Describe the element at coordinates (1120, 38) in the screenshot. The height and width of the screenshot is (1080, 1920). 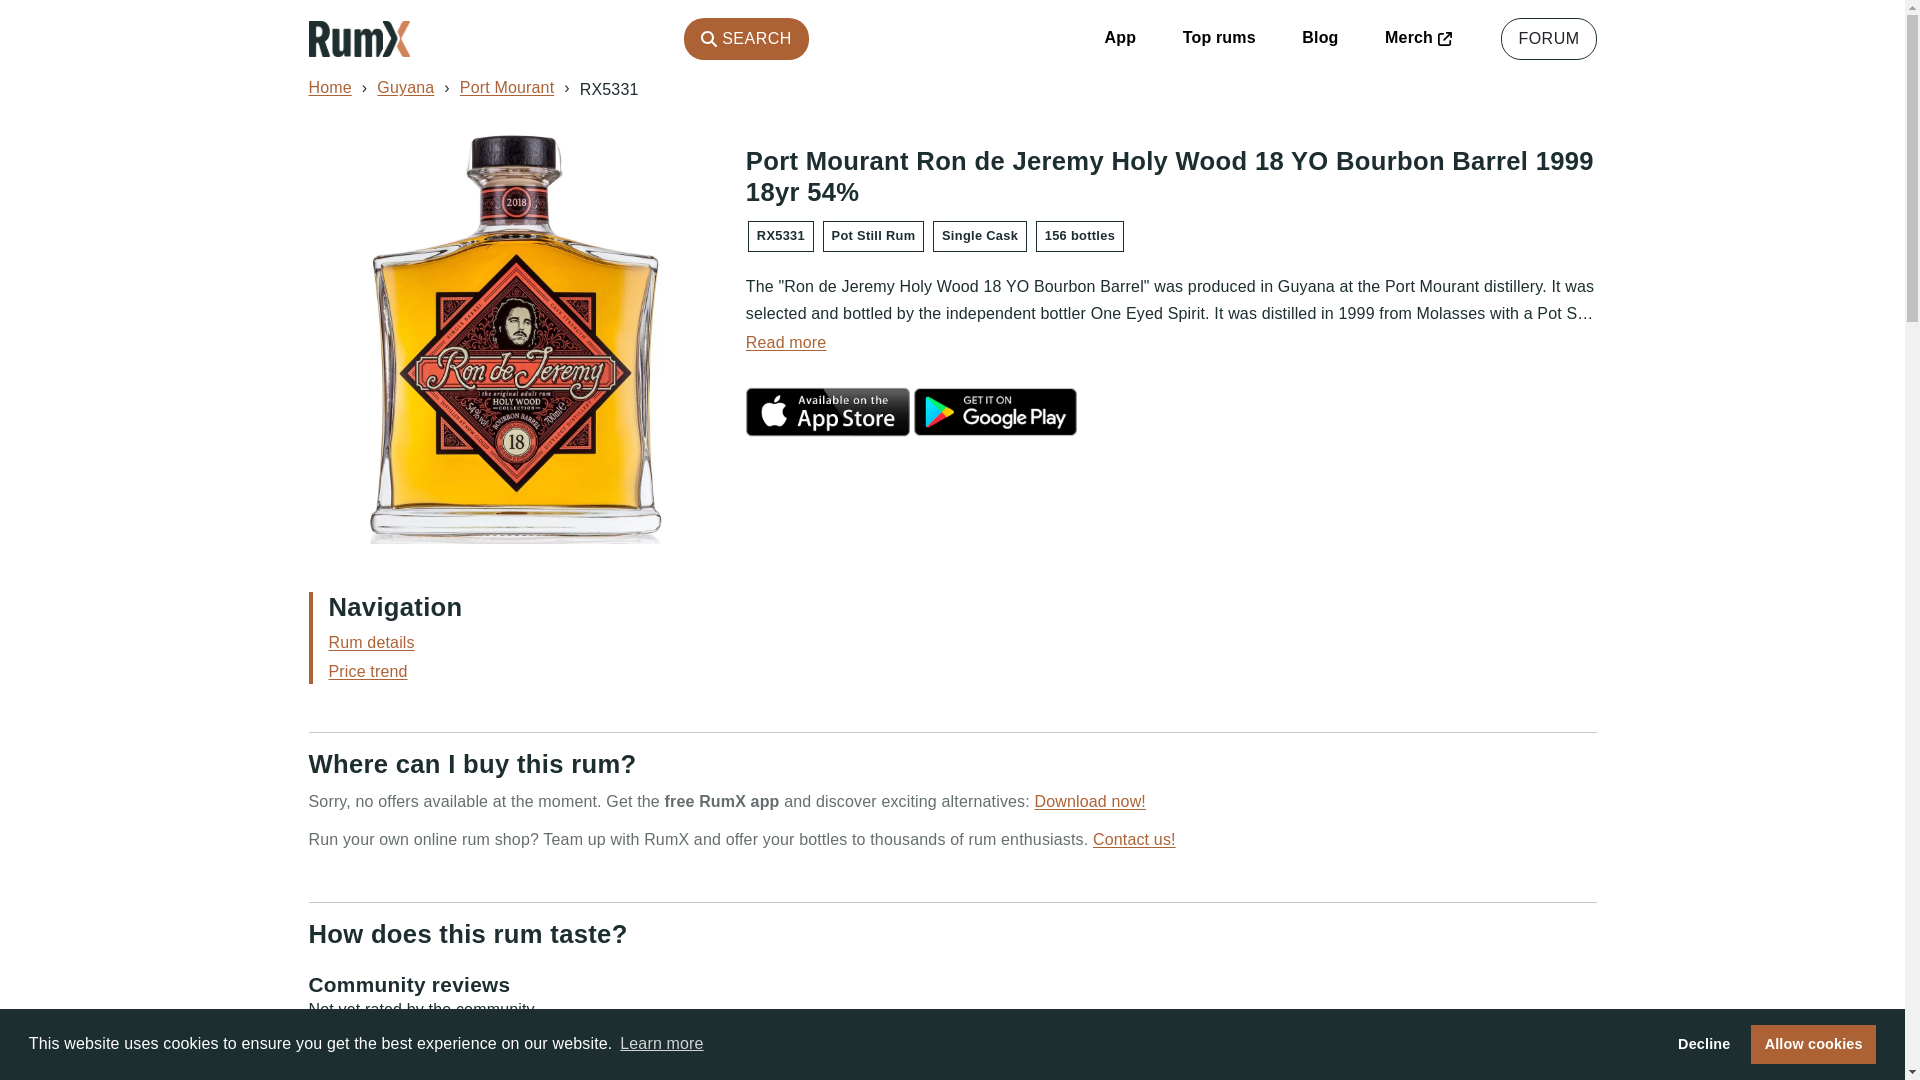
I see `App` at that location.